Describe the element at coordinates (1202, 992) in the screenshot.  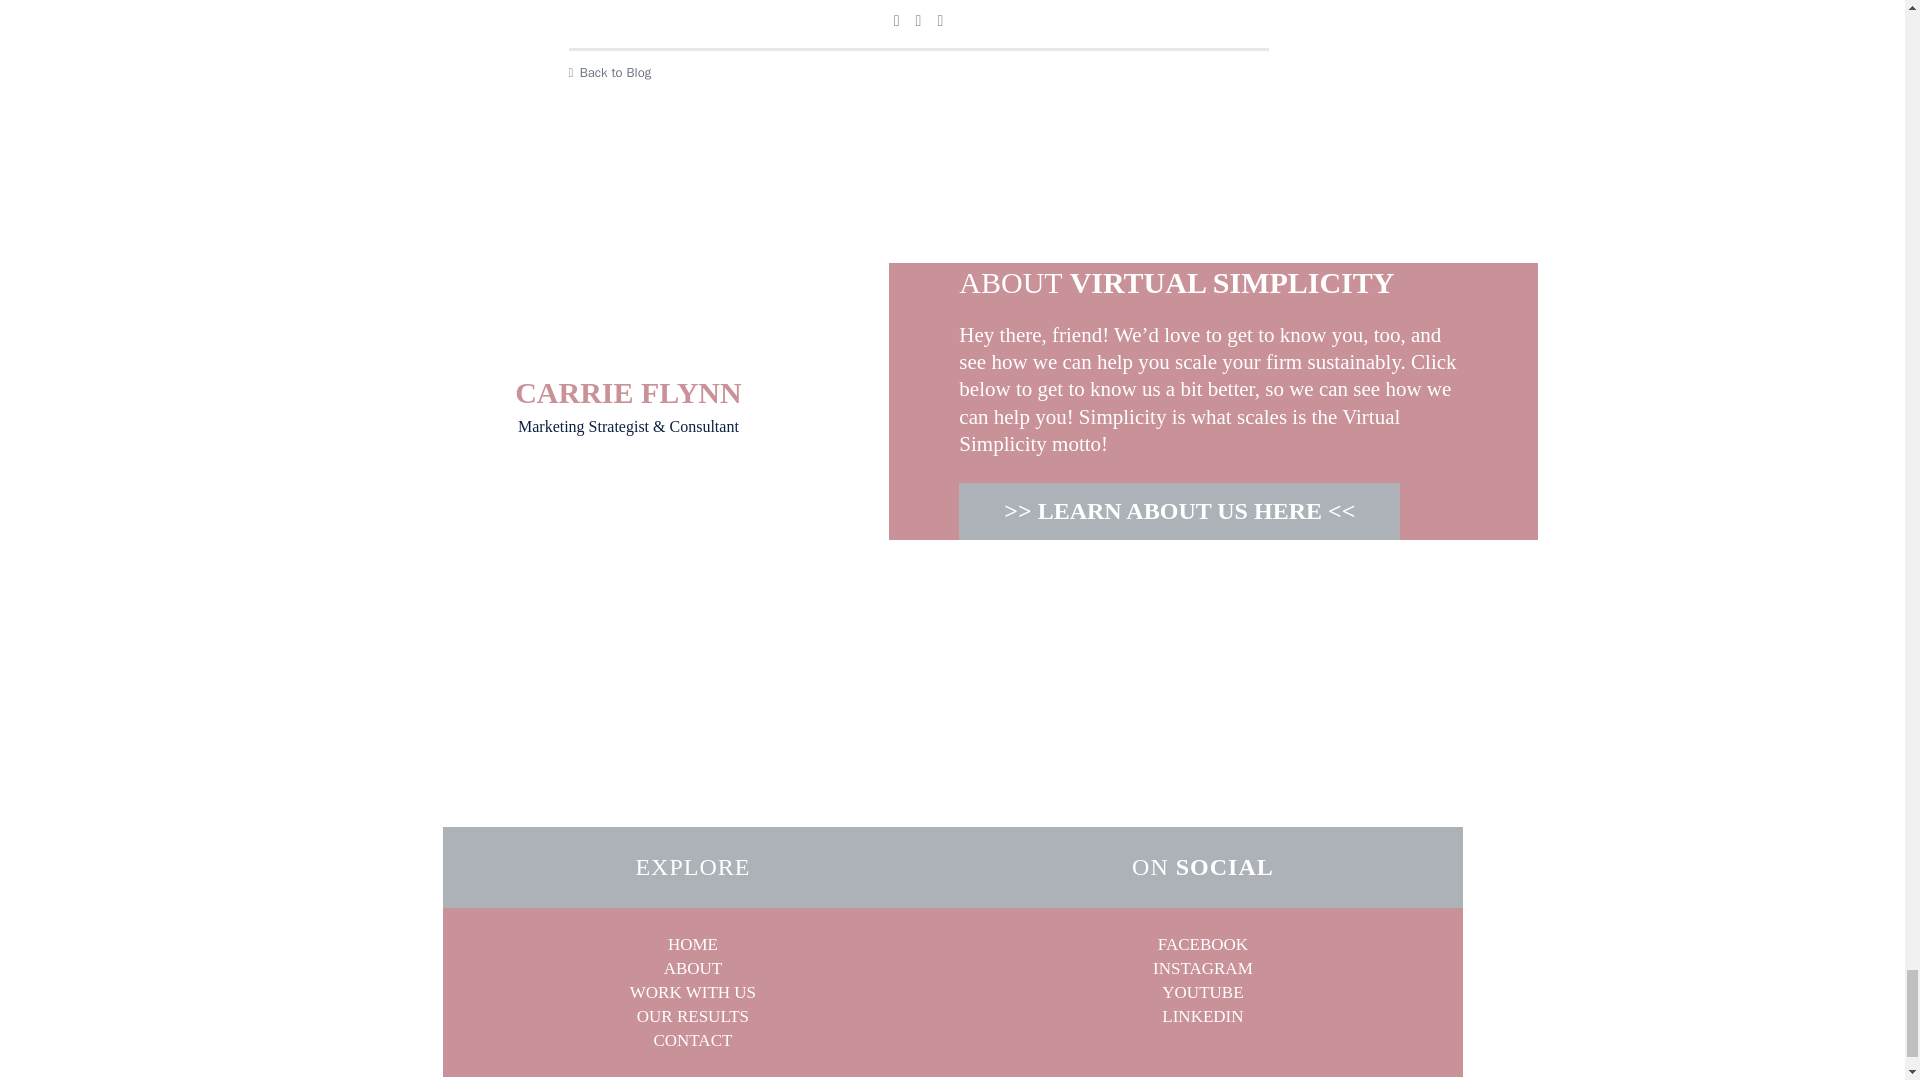
I see `YOUTUBE` at that location.